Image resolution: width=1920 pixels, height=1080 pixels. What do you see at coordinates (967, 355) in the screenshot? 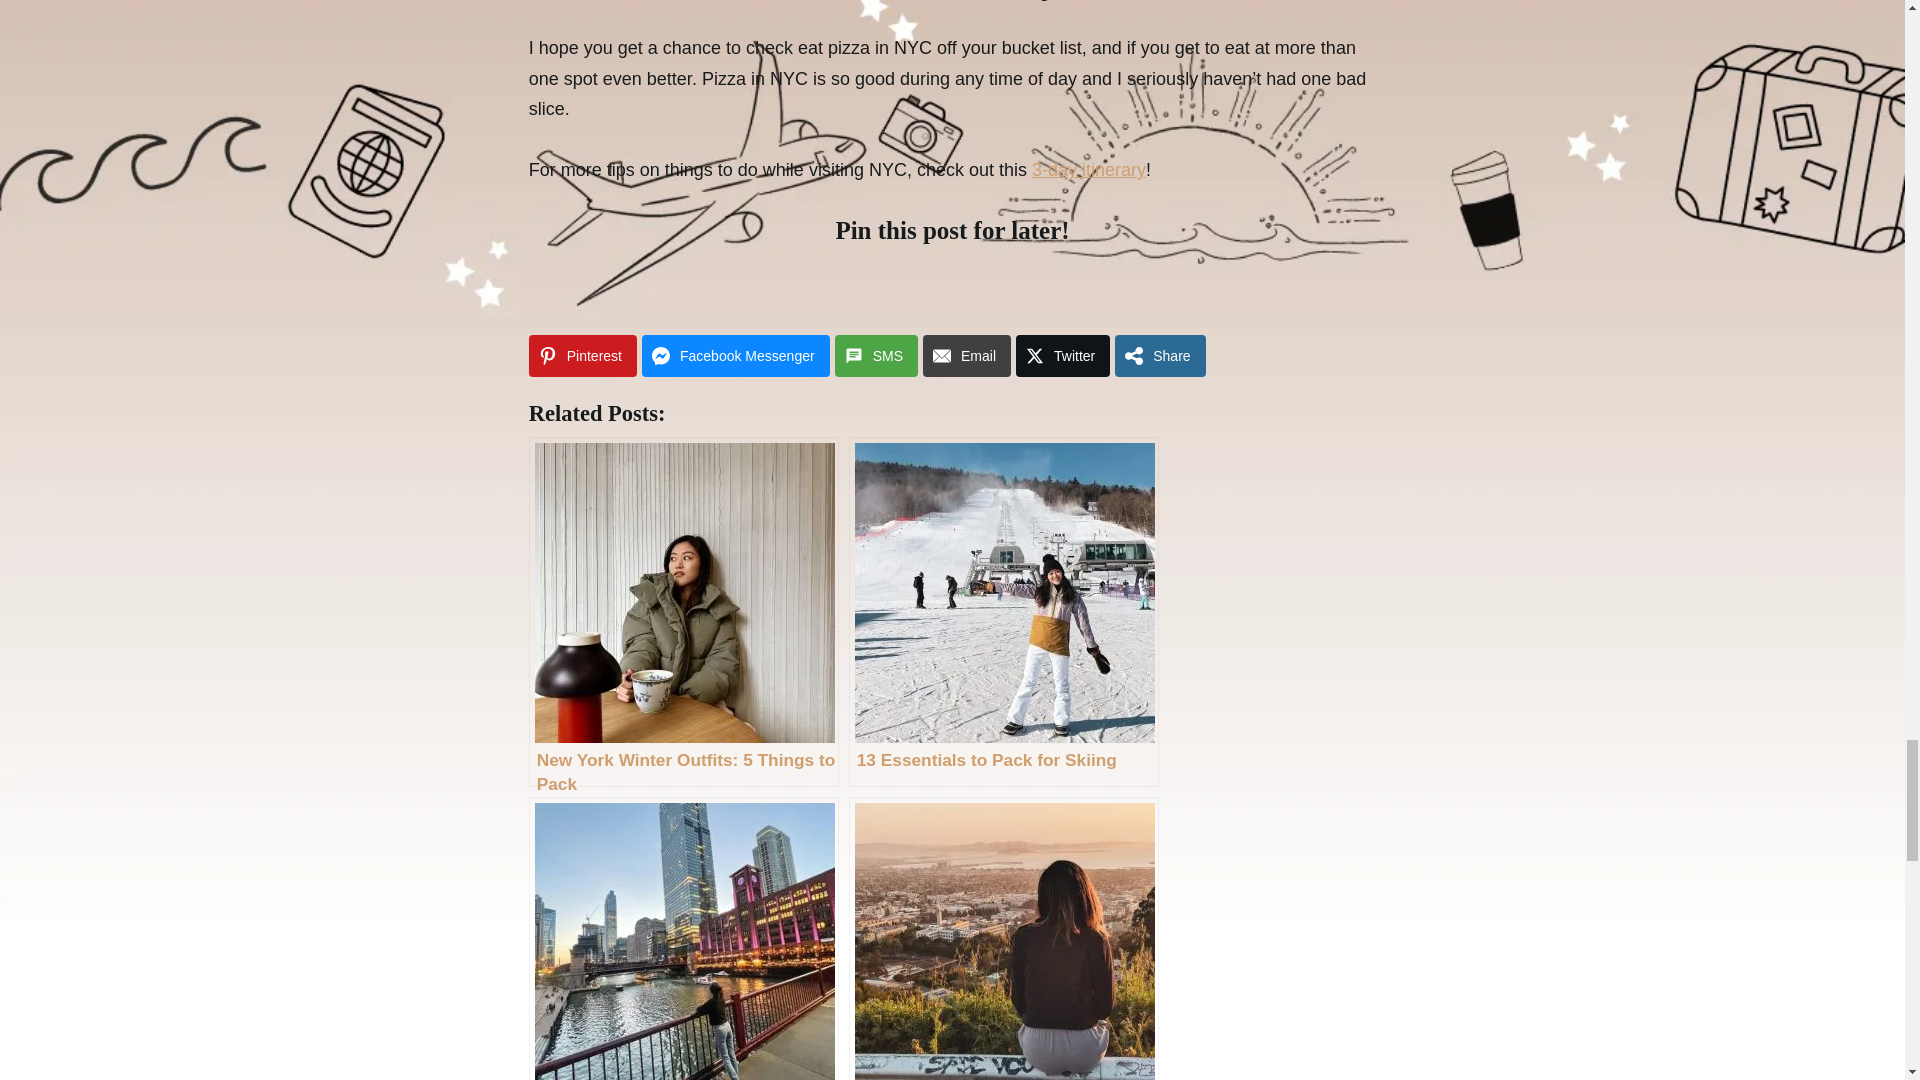
I see `Share on Email` at bounding box center [967, 355].